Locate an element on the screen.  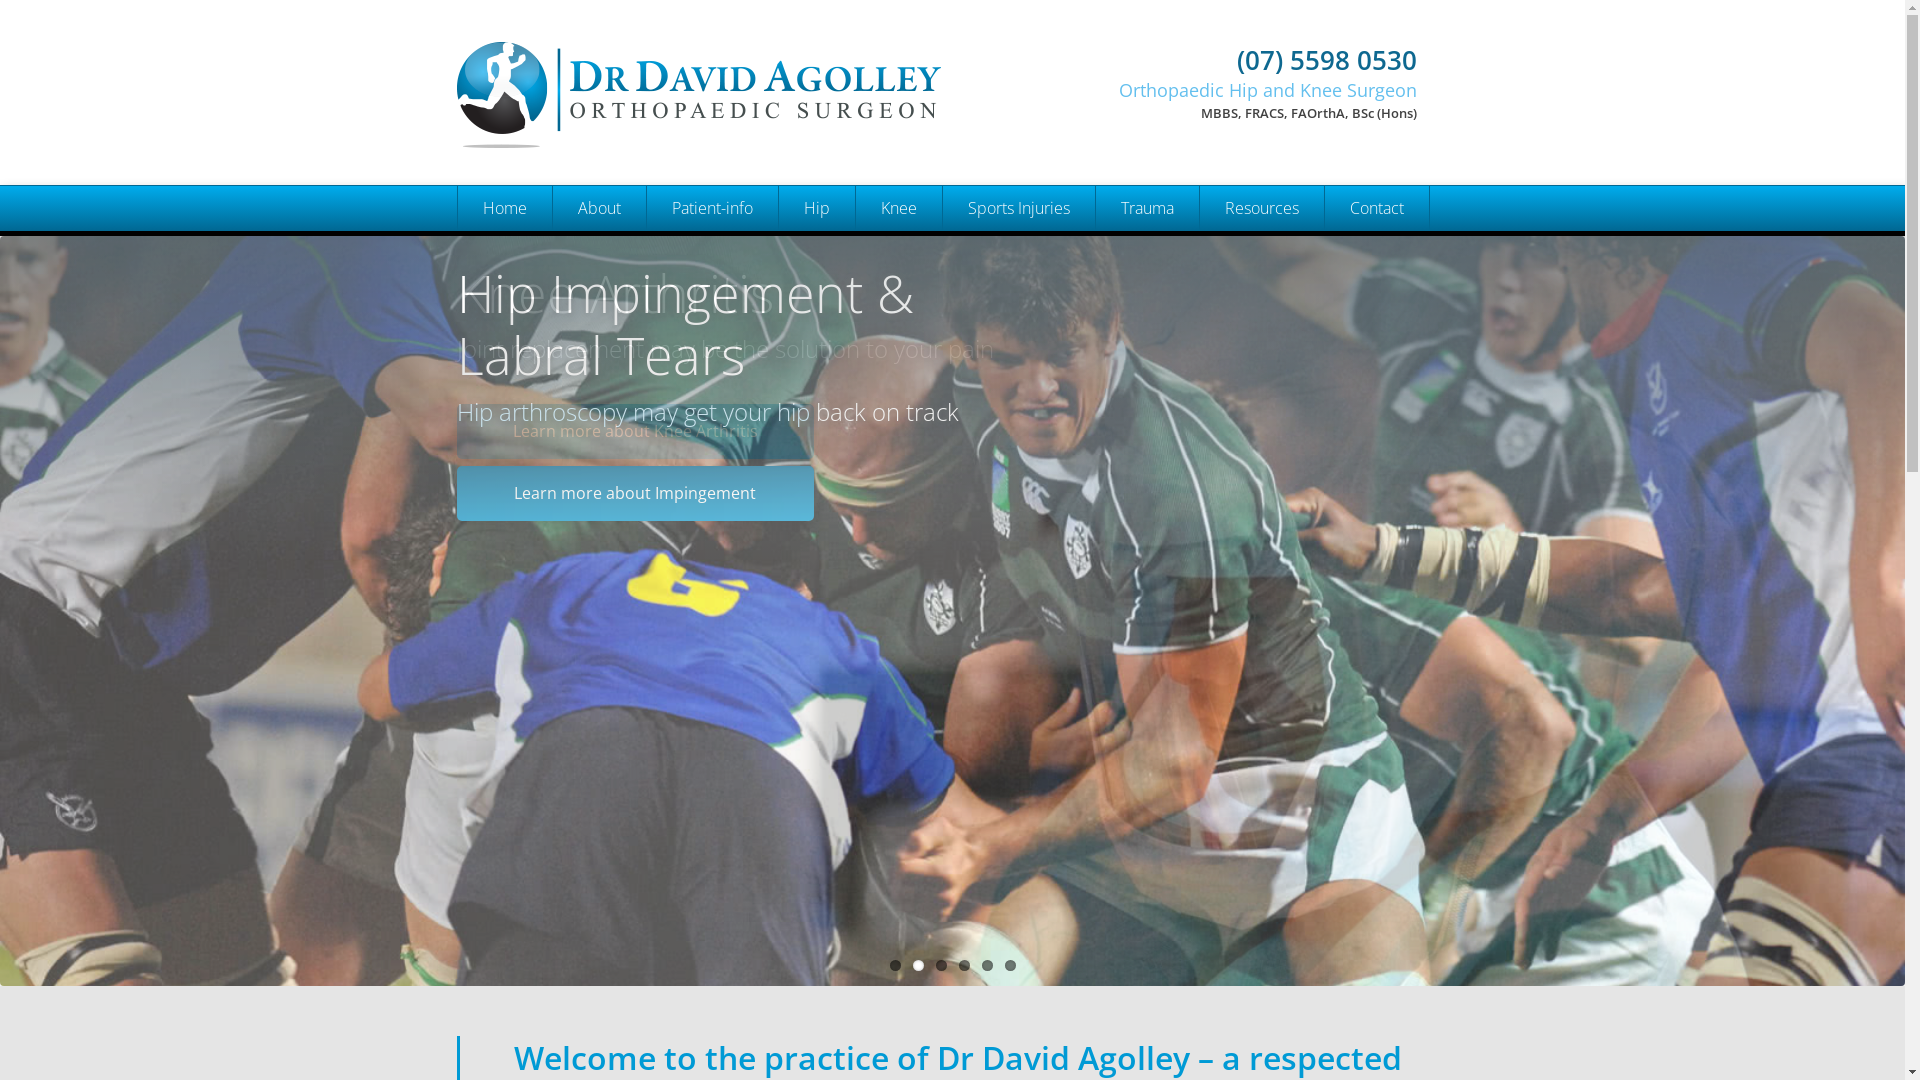
Lower Limb is located at coordinates (1146, 298).